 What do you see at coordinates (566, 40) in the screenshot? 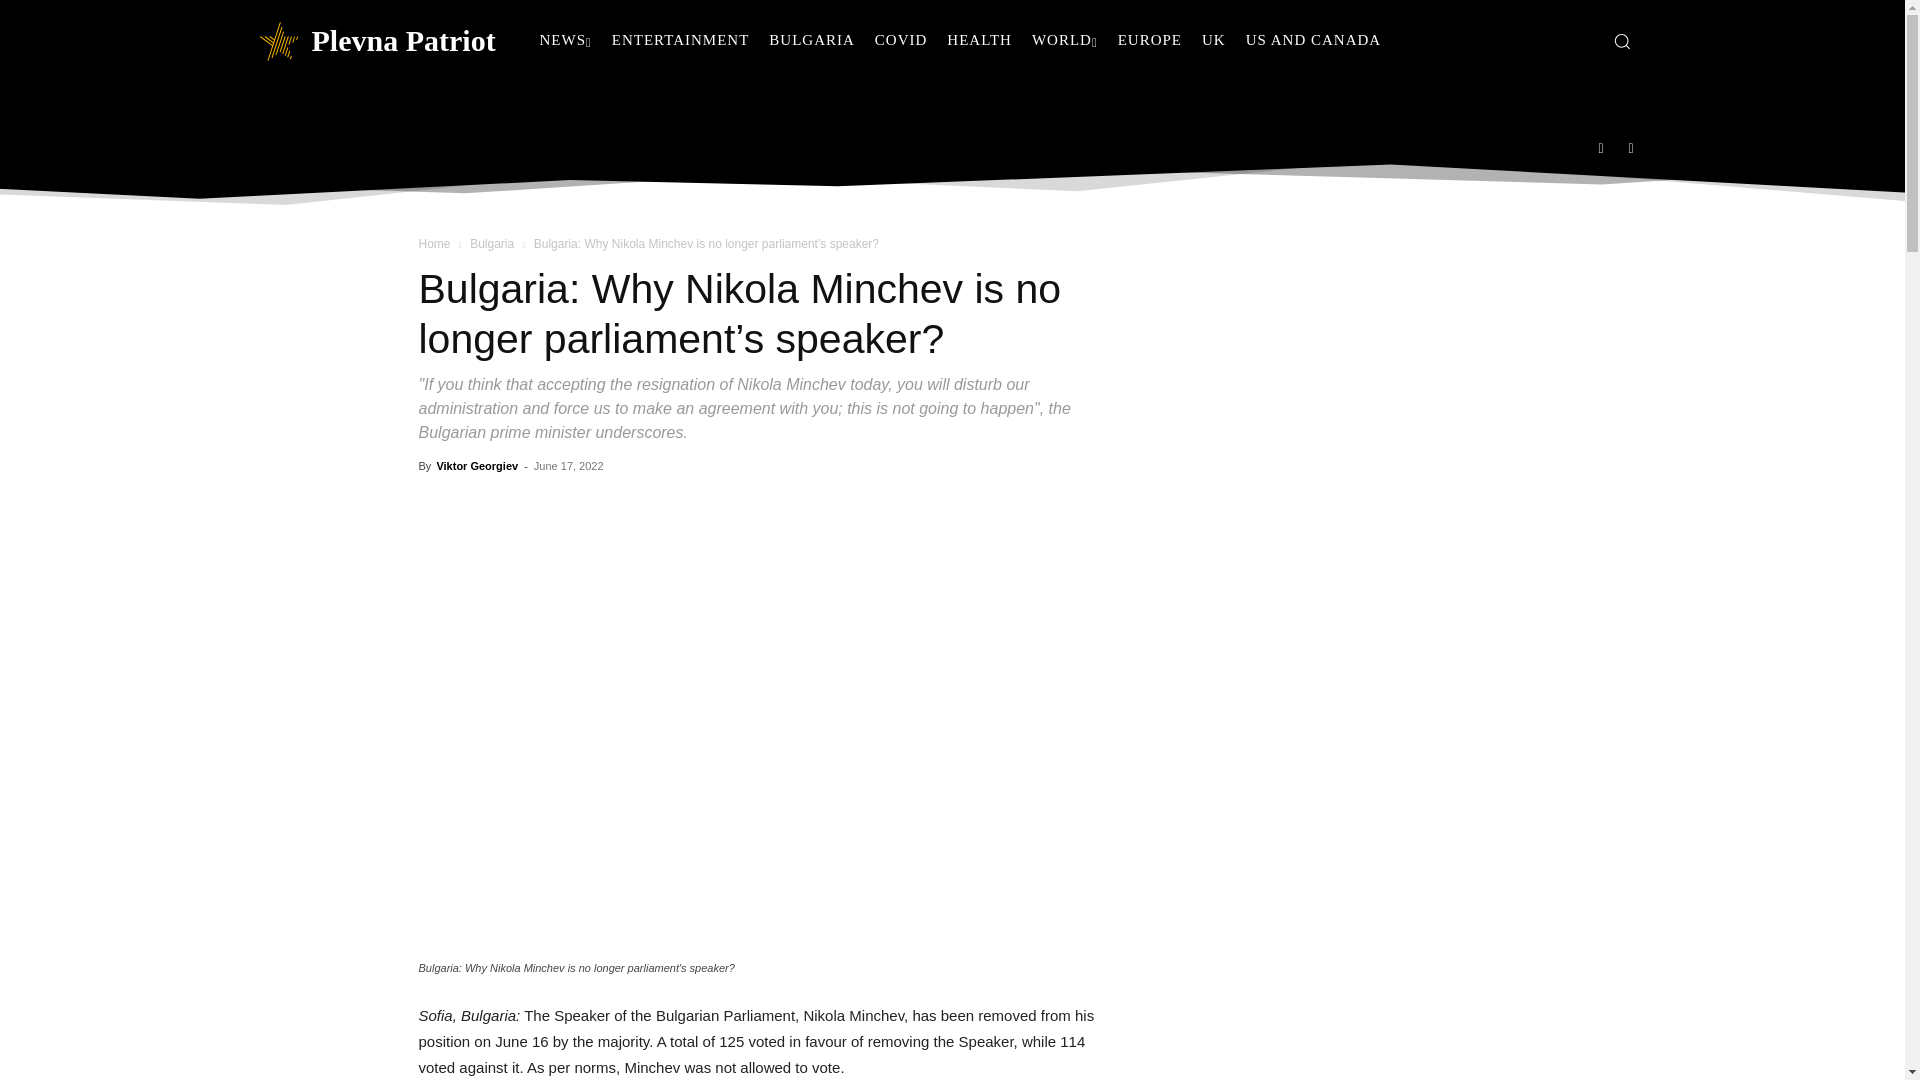
I see `NEWS` at bounding box center [566, 40].